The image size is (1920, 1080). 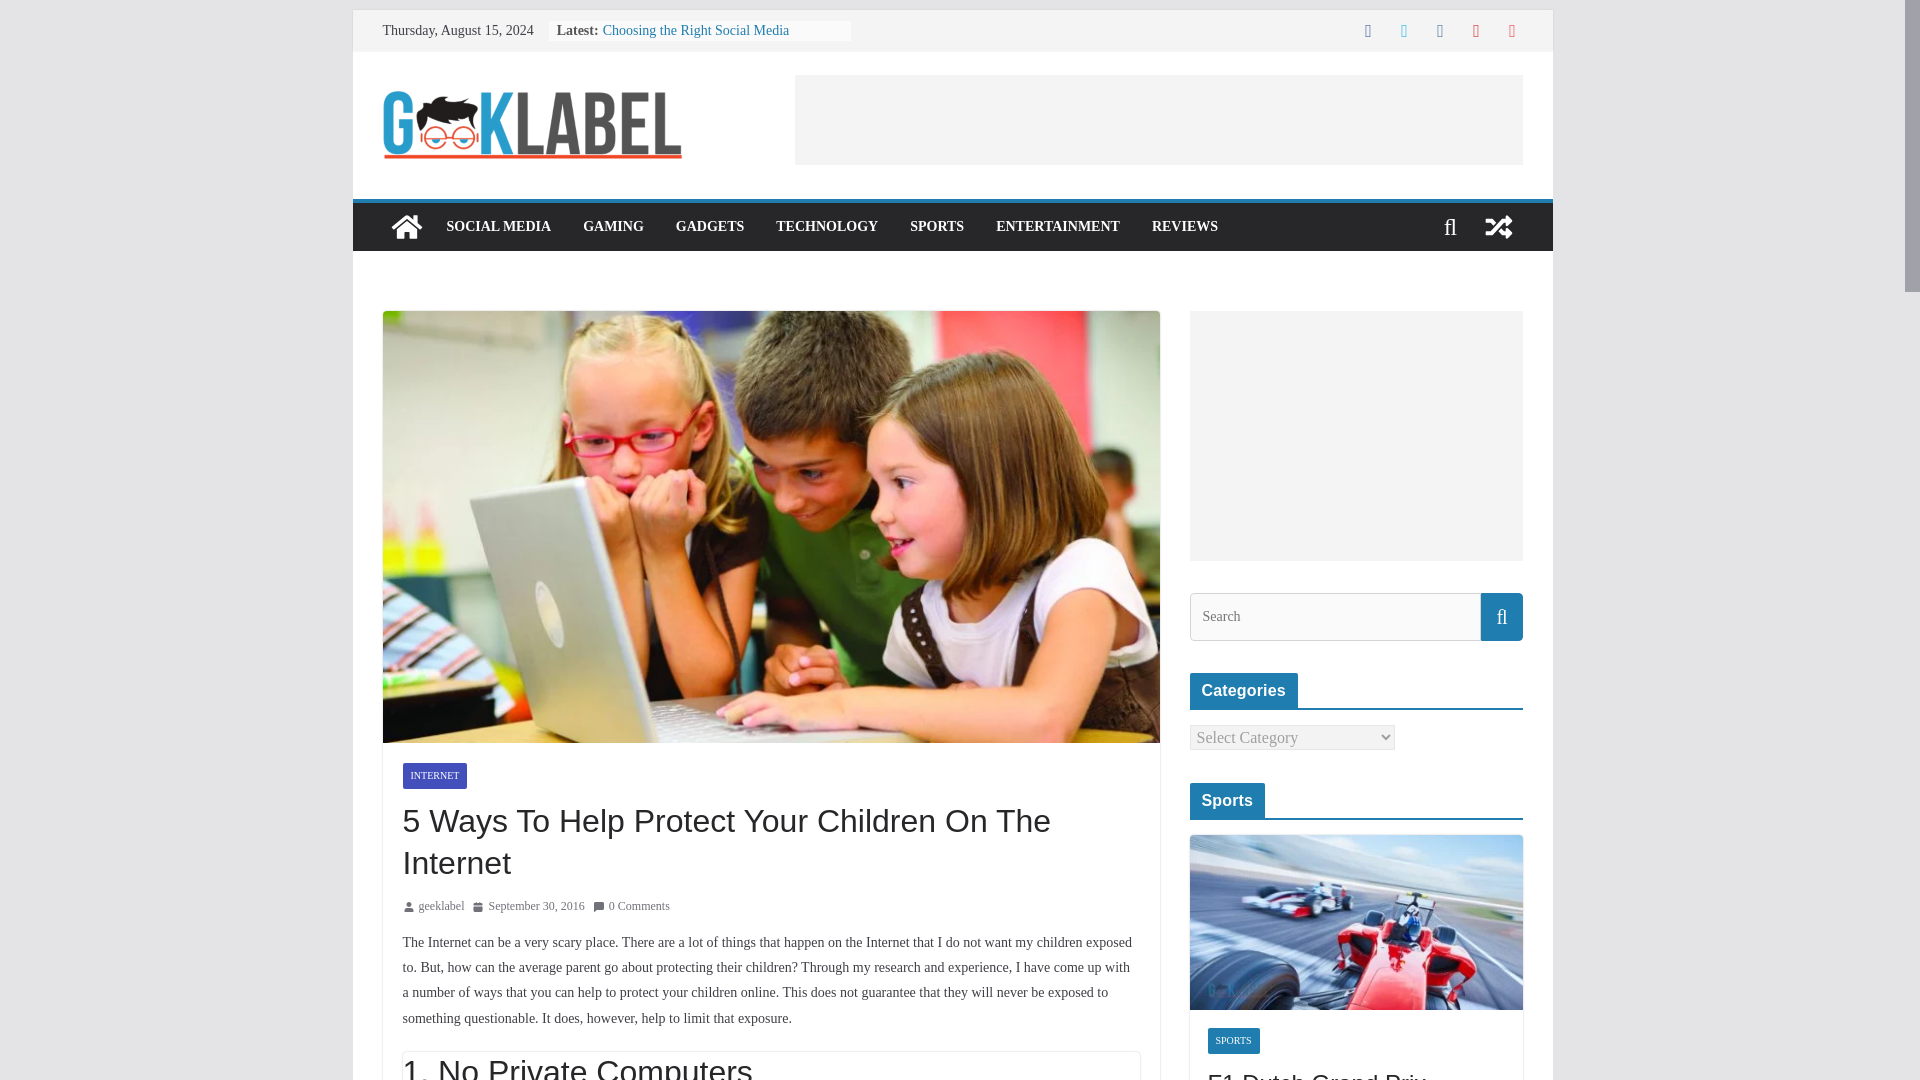 I want to click on SOCIAL MEDIA, so click(x=498, y=226).